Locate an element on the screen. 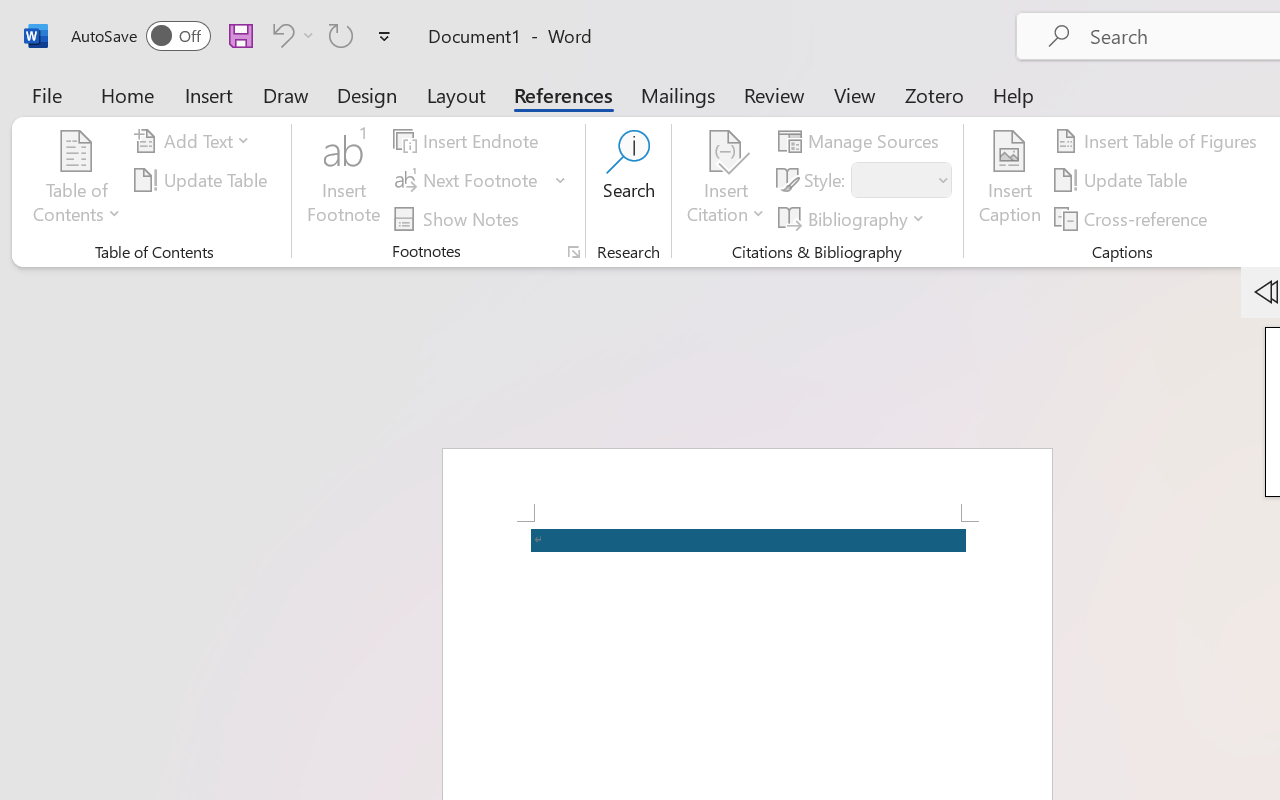 This screenshot has height=800, width=1280. Add Text is located at coordinates (195, 141).